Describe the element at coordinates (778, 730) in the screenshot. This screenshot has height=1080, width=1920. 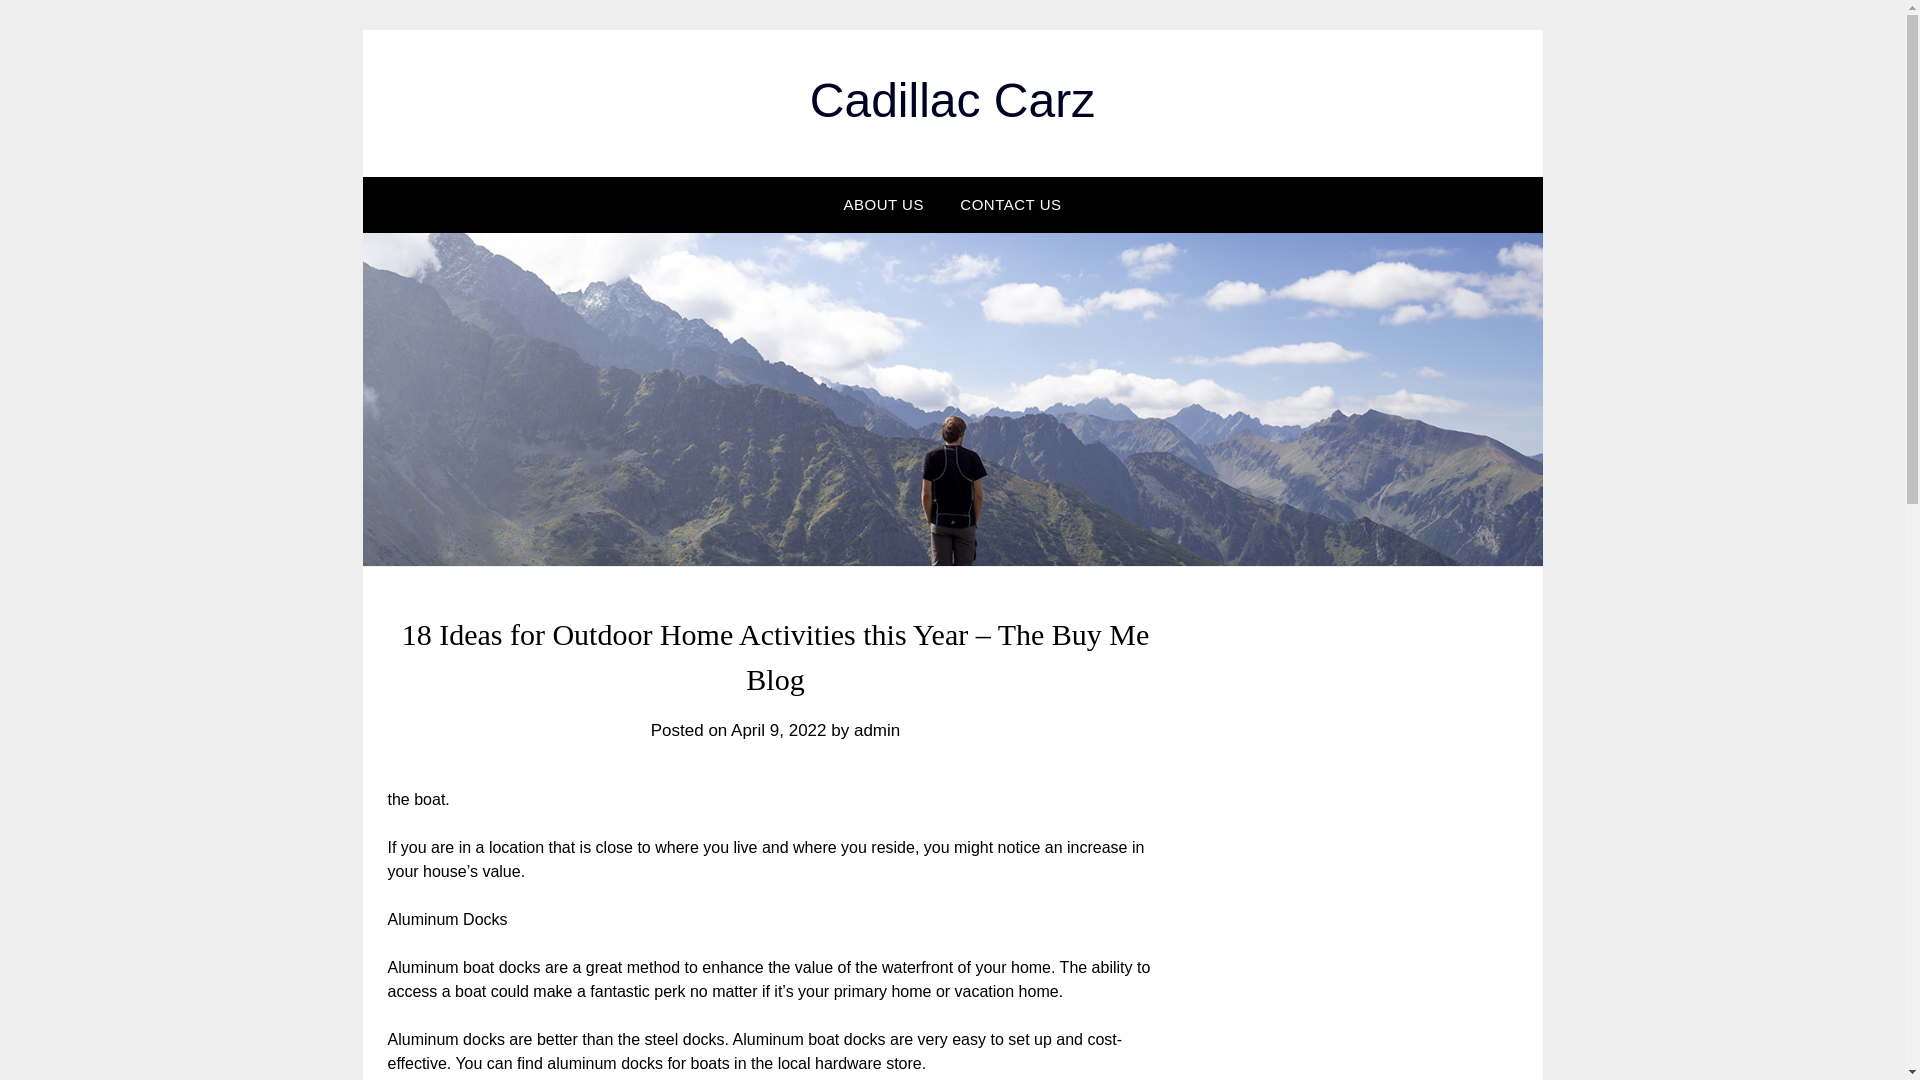
I see `April 9, 2022` at that location.